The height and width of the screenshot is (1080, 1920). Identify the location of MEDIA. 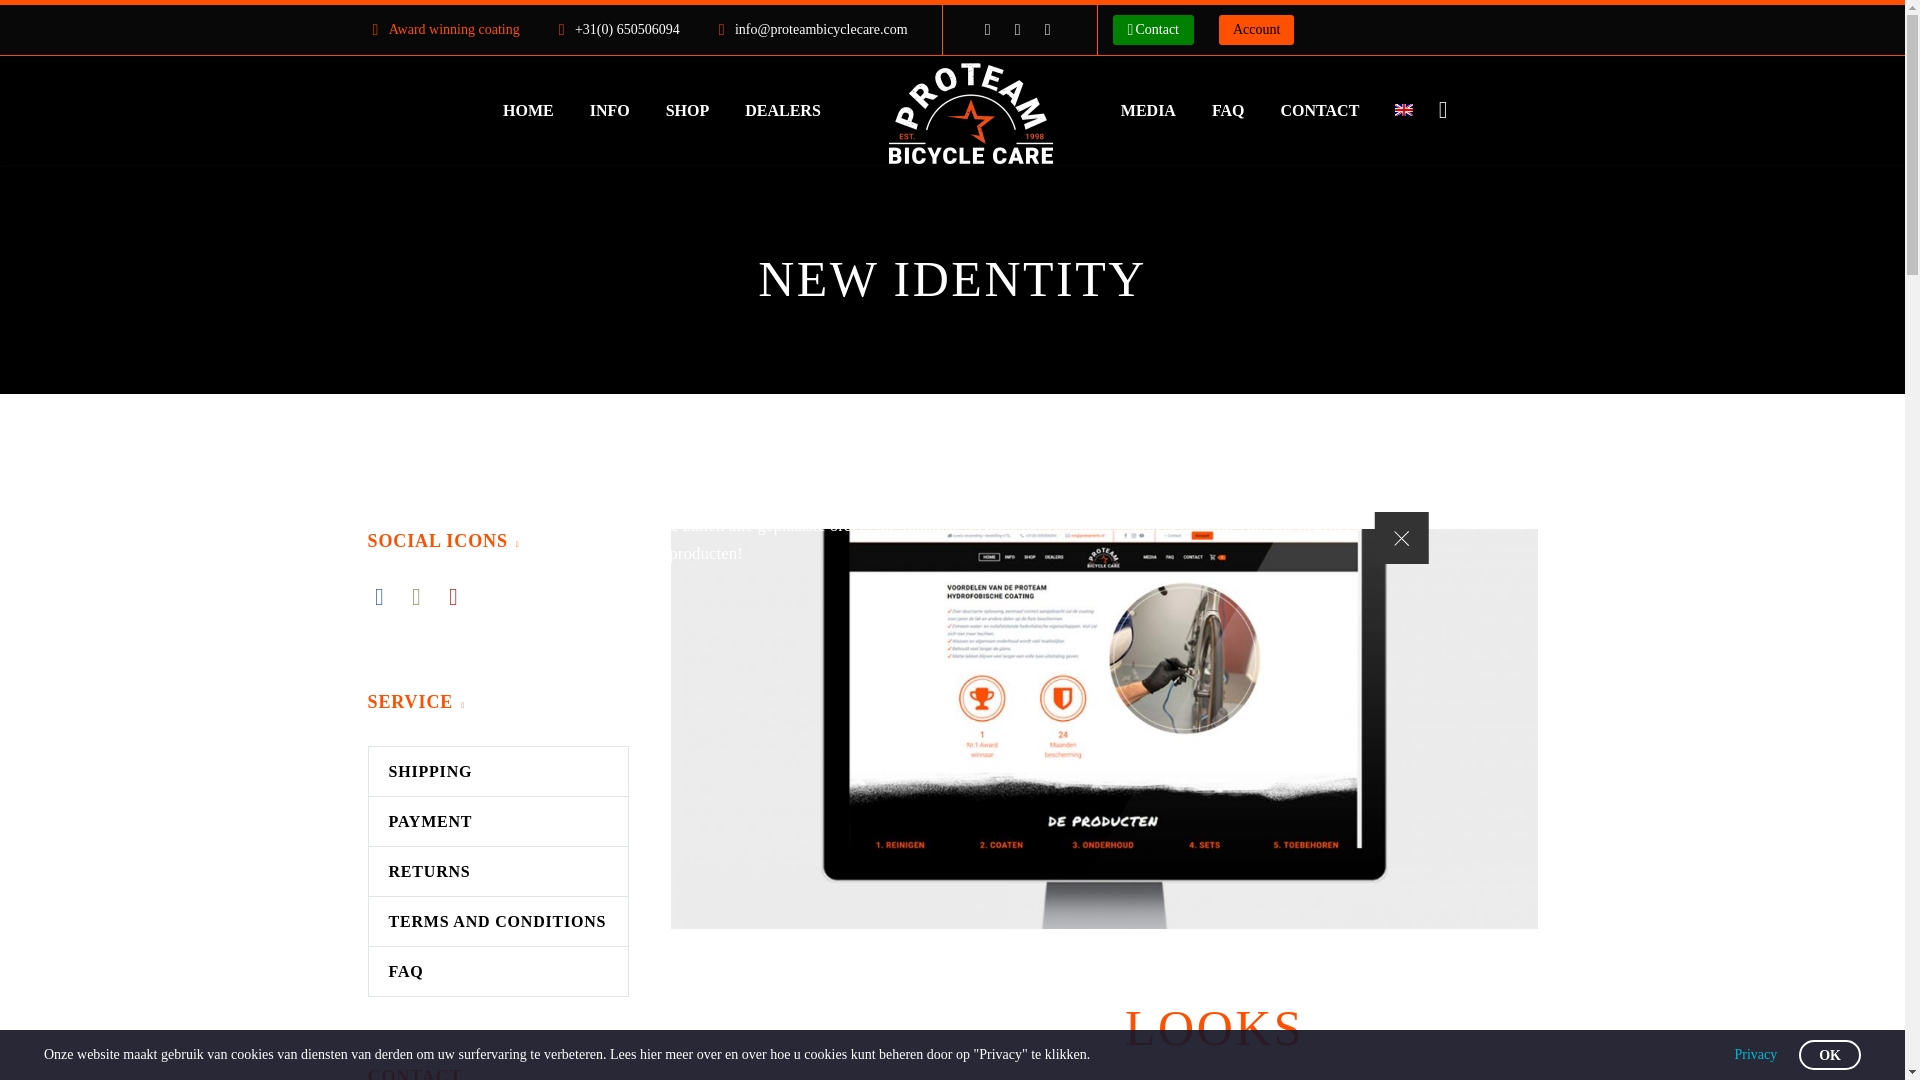
(1148, 110).